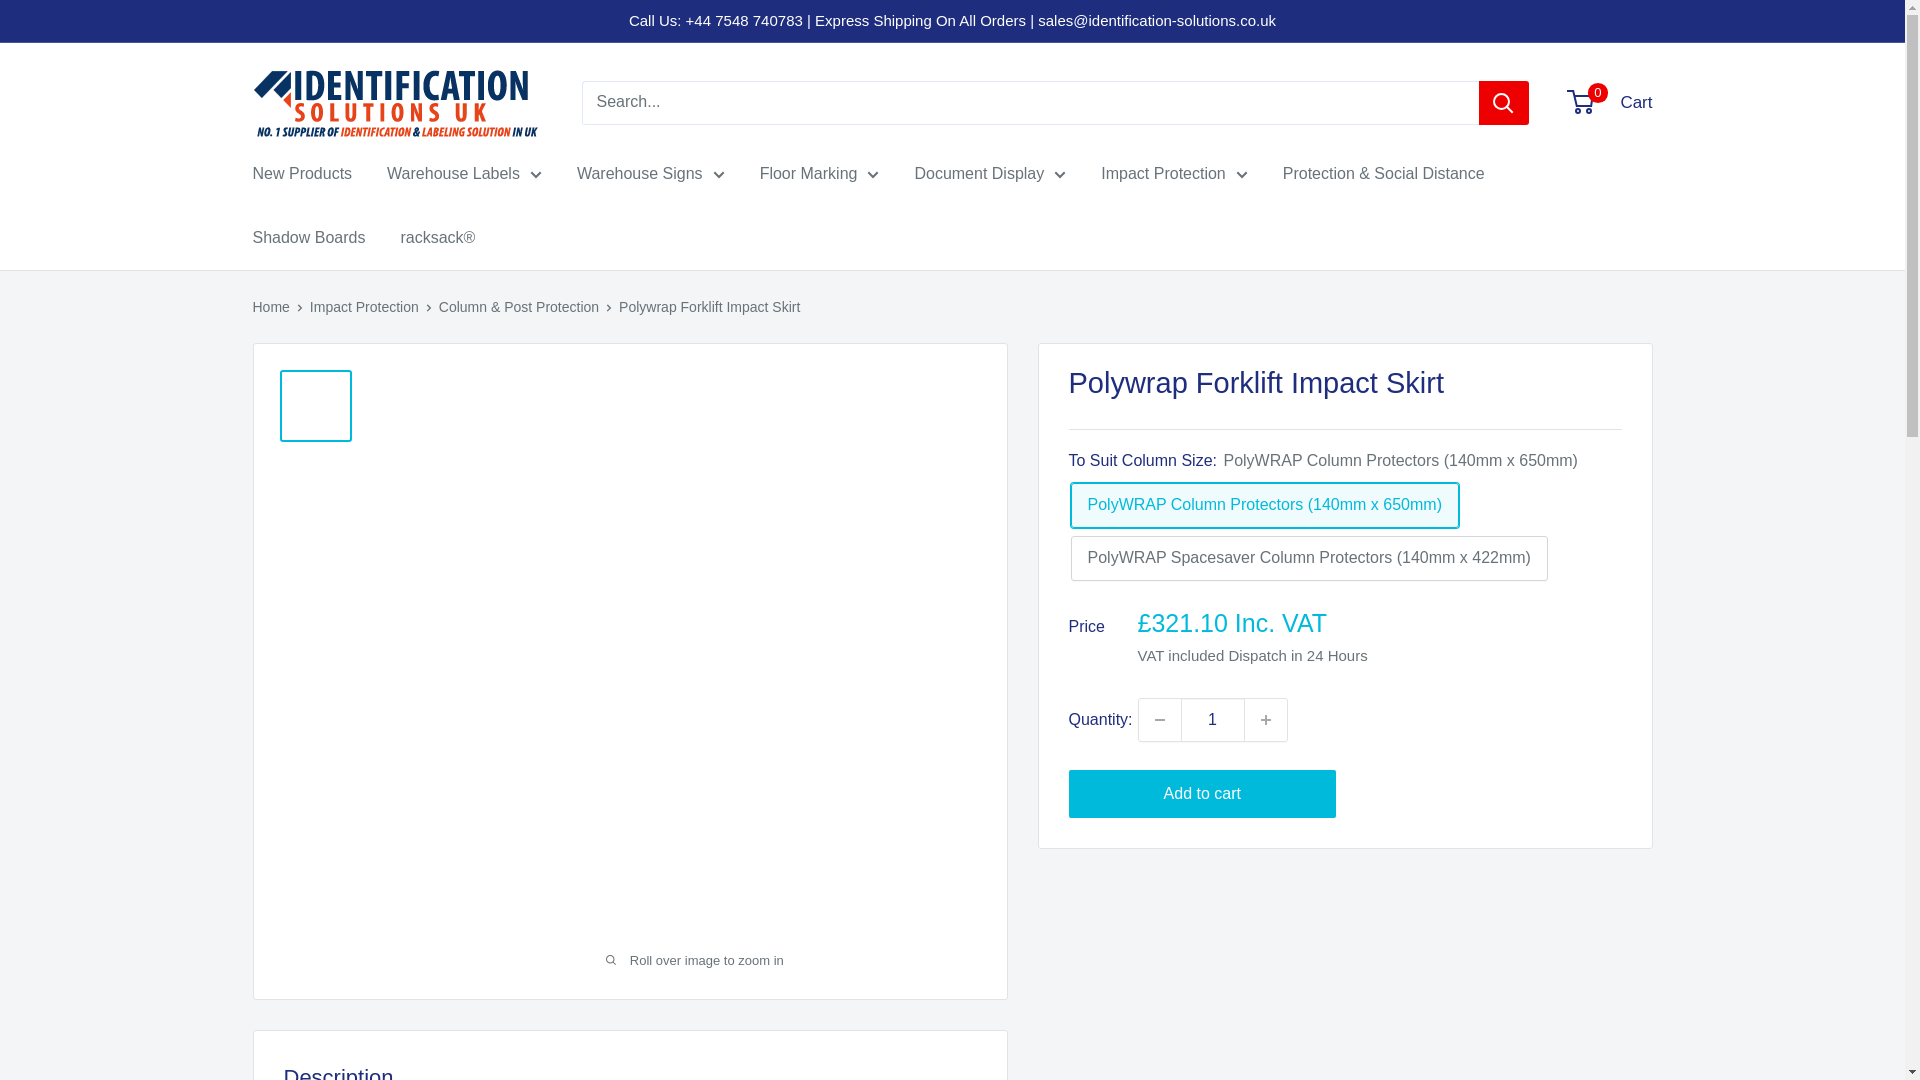 Image resolution: width=1920 pixels, height=1080 pixels. What do you see at coordinates (1265, 719) in the screenshot?
I see `Increase quantity by 1` at bounding box center [1265, 719].